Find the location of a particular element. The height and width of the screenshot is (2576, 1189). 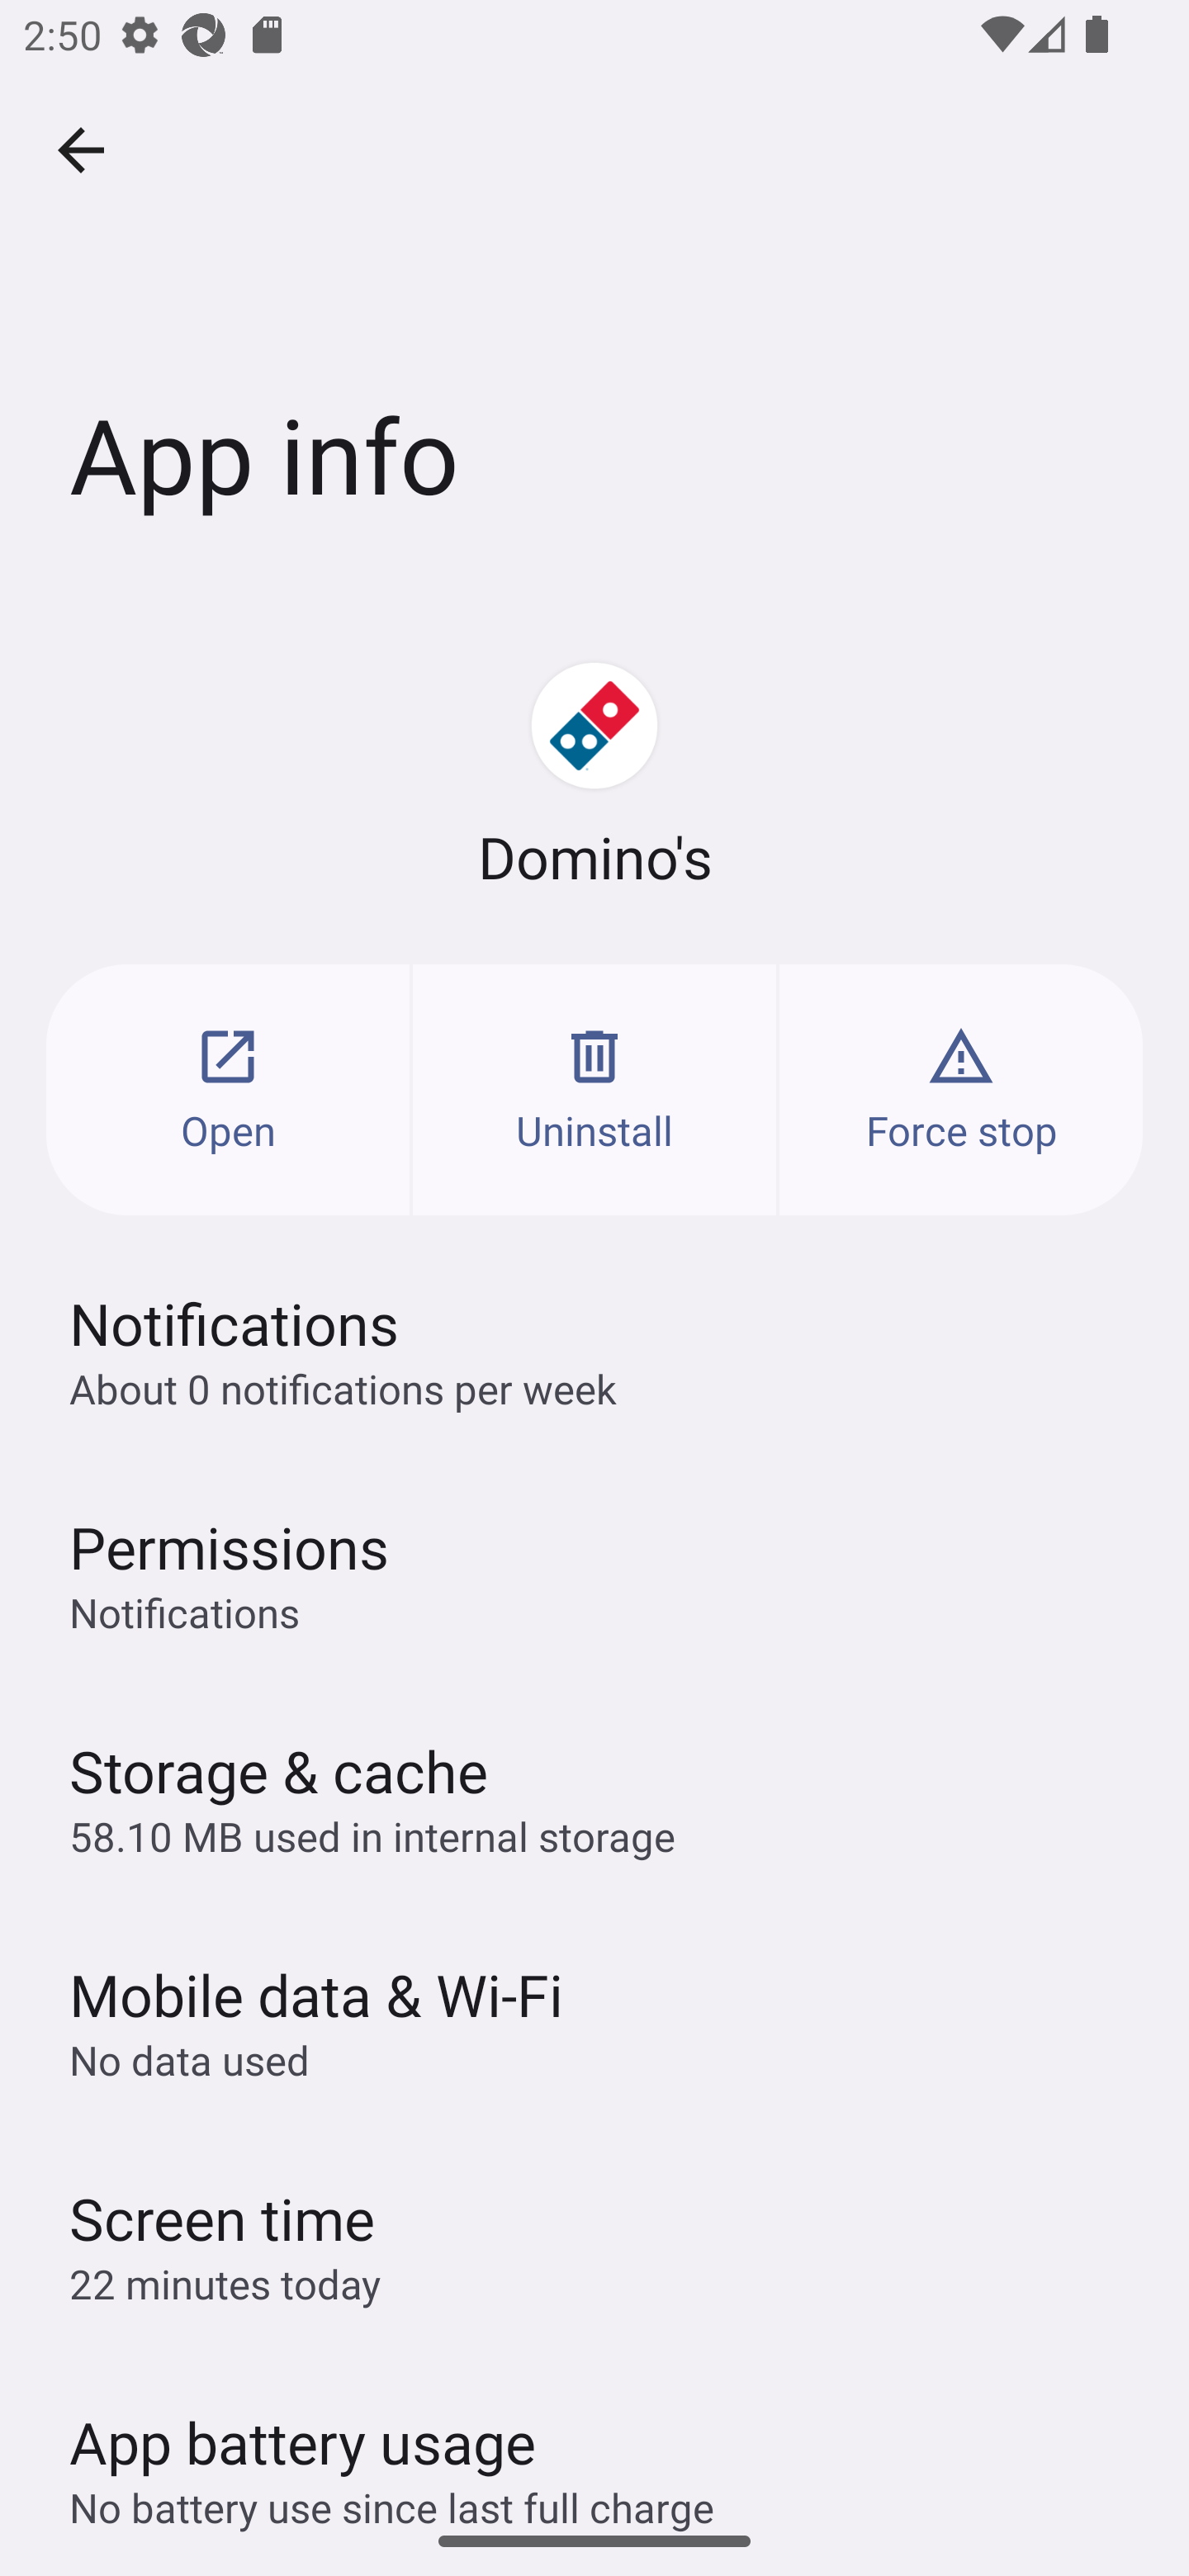

Force stop is located at coordinates (961, 1089).